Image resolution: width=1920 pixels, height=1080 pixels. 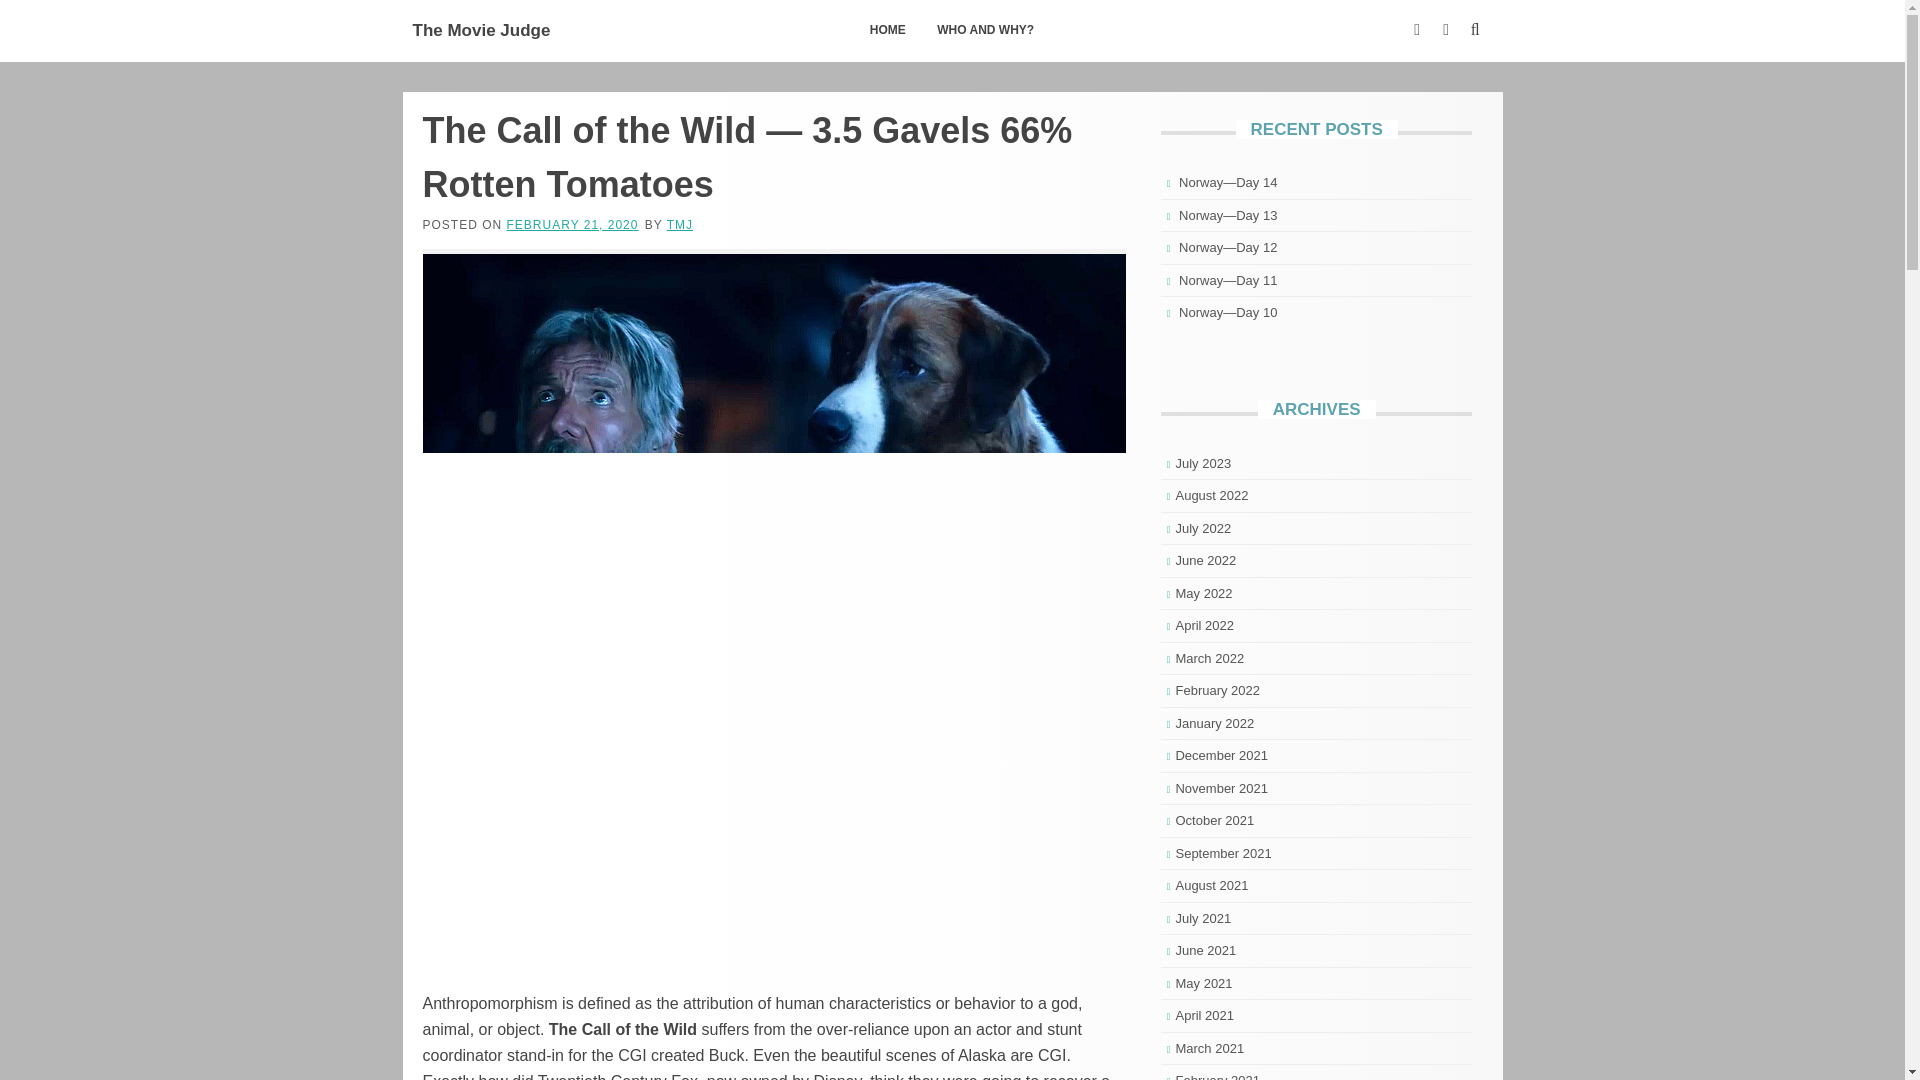 I want to click on HOME, so click(x=888, y=30).